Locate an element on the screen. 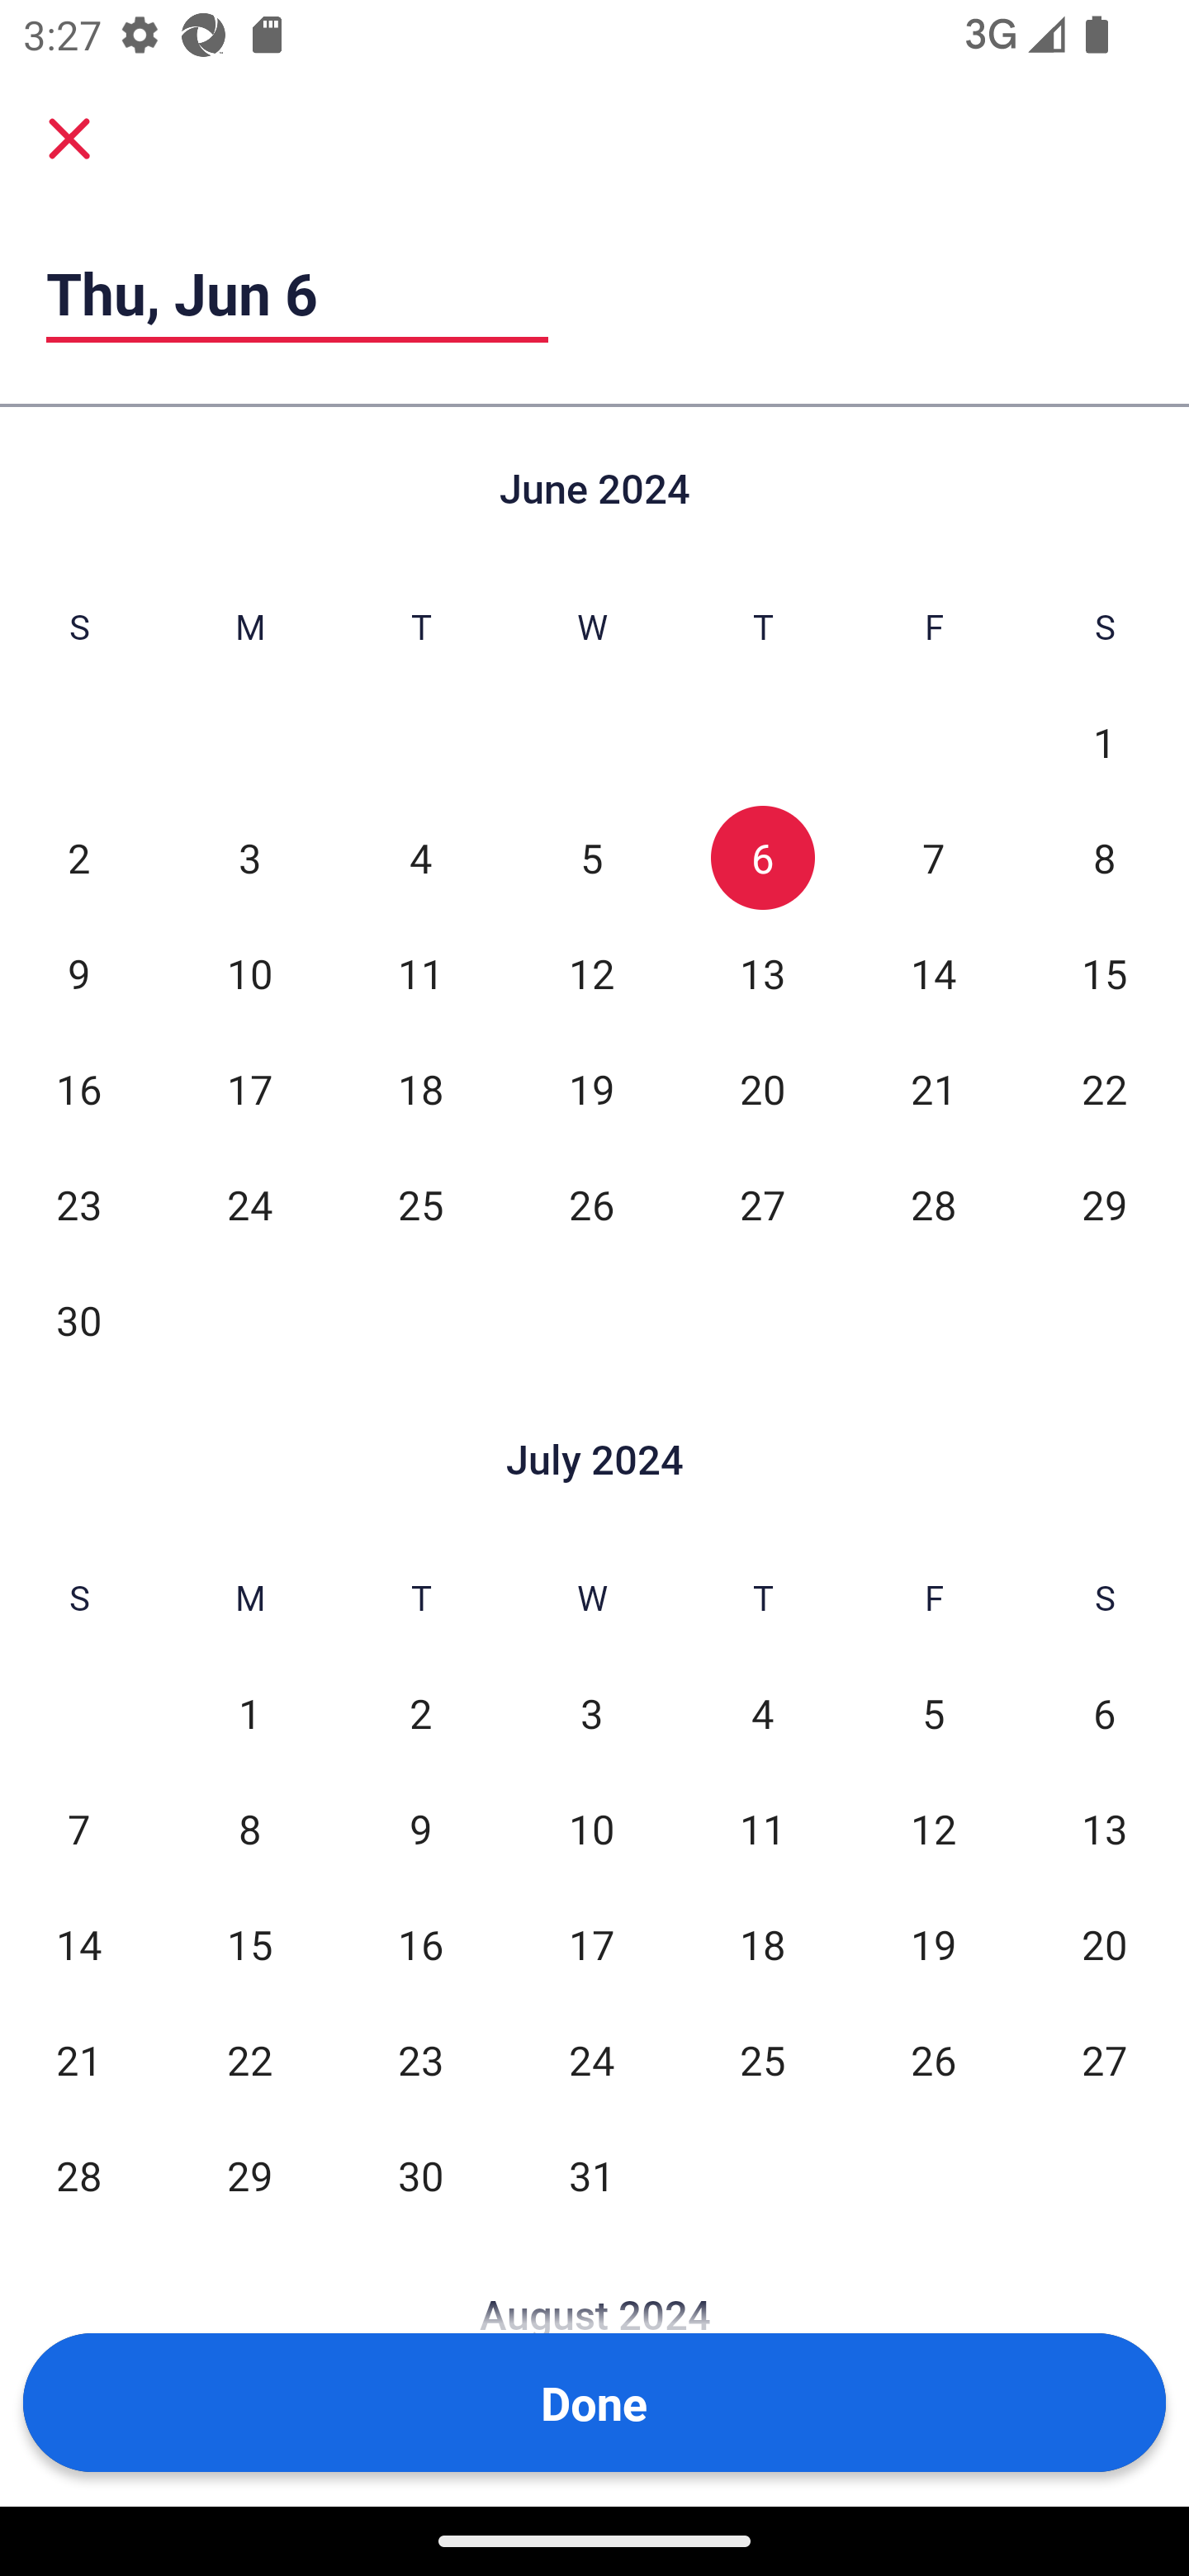  21 Fri, Jun 21, Not Selected is located at coordinates (933, 1088).